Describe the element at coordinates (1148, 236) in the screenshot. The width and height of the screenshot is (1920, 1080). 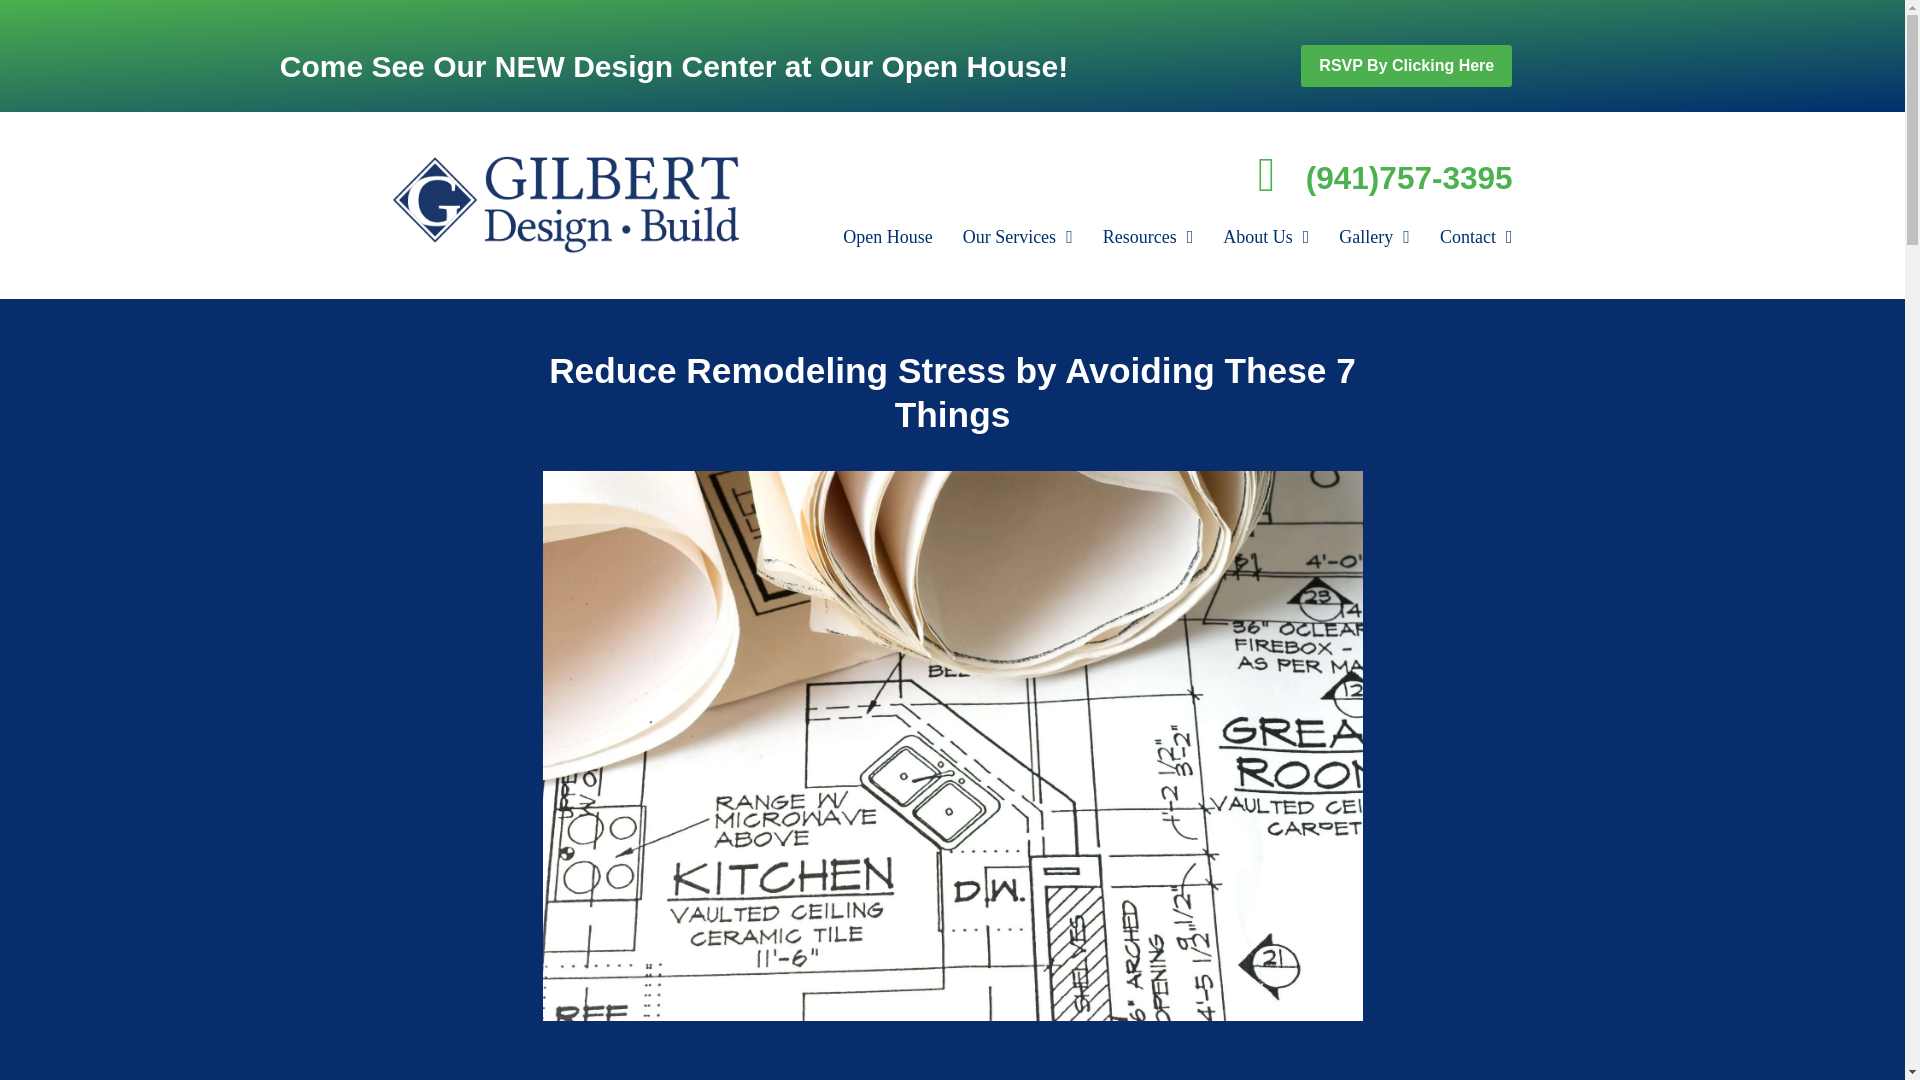
I see `Resources` at that location.